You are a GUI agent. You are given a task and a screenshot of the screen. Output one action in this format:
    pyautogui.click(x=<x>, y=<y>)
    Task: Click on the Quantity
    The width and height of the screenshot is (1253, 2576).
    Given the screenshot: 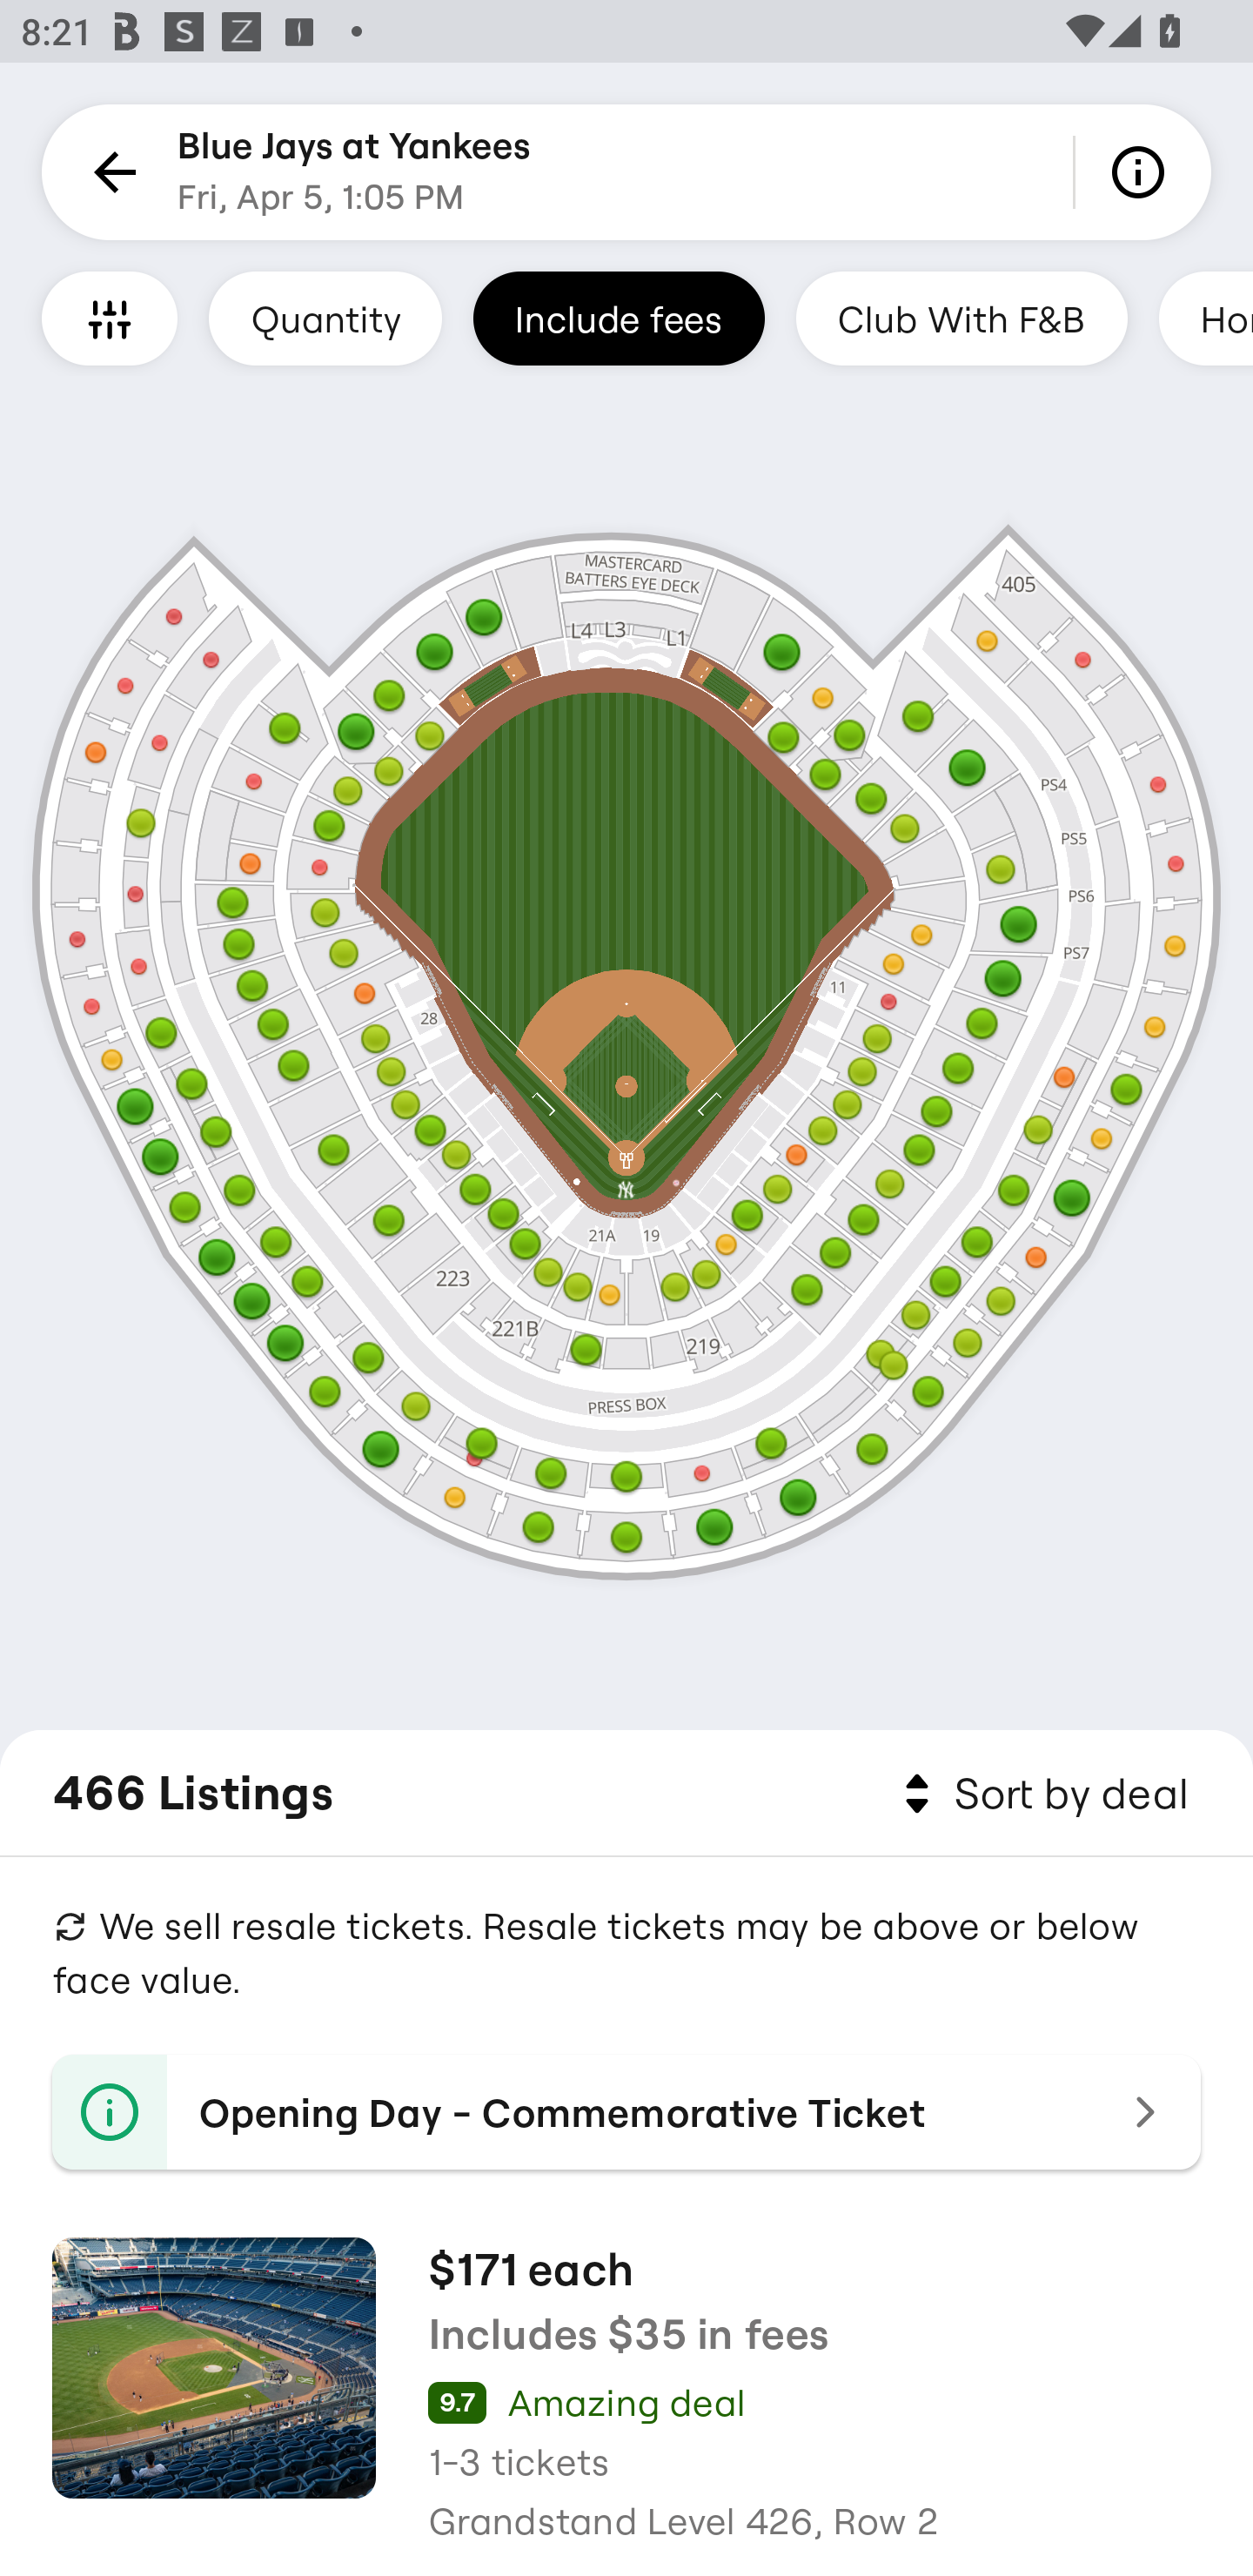 What is the action you would take?
    pyautogui.click(x=325, y=318)
    